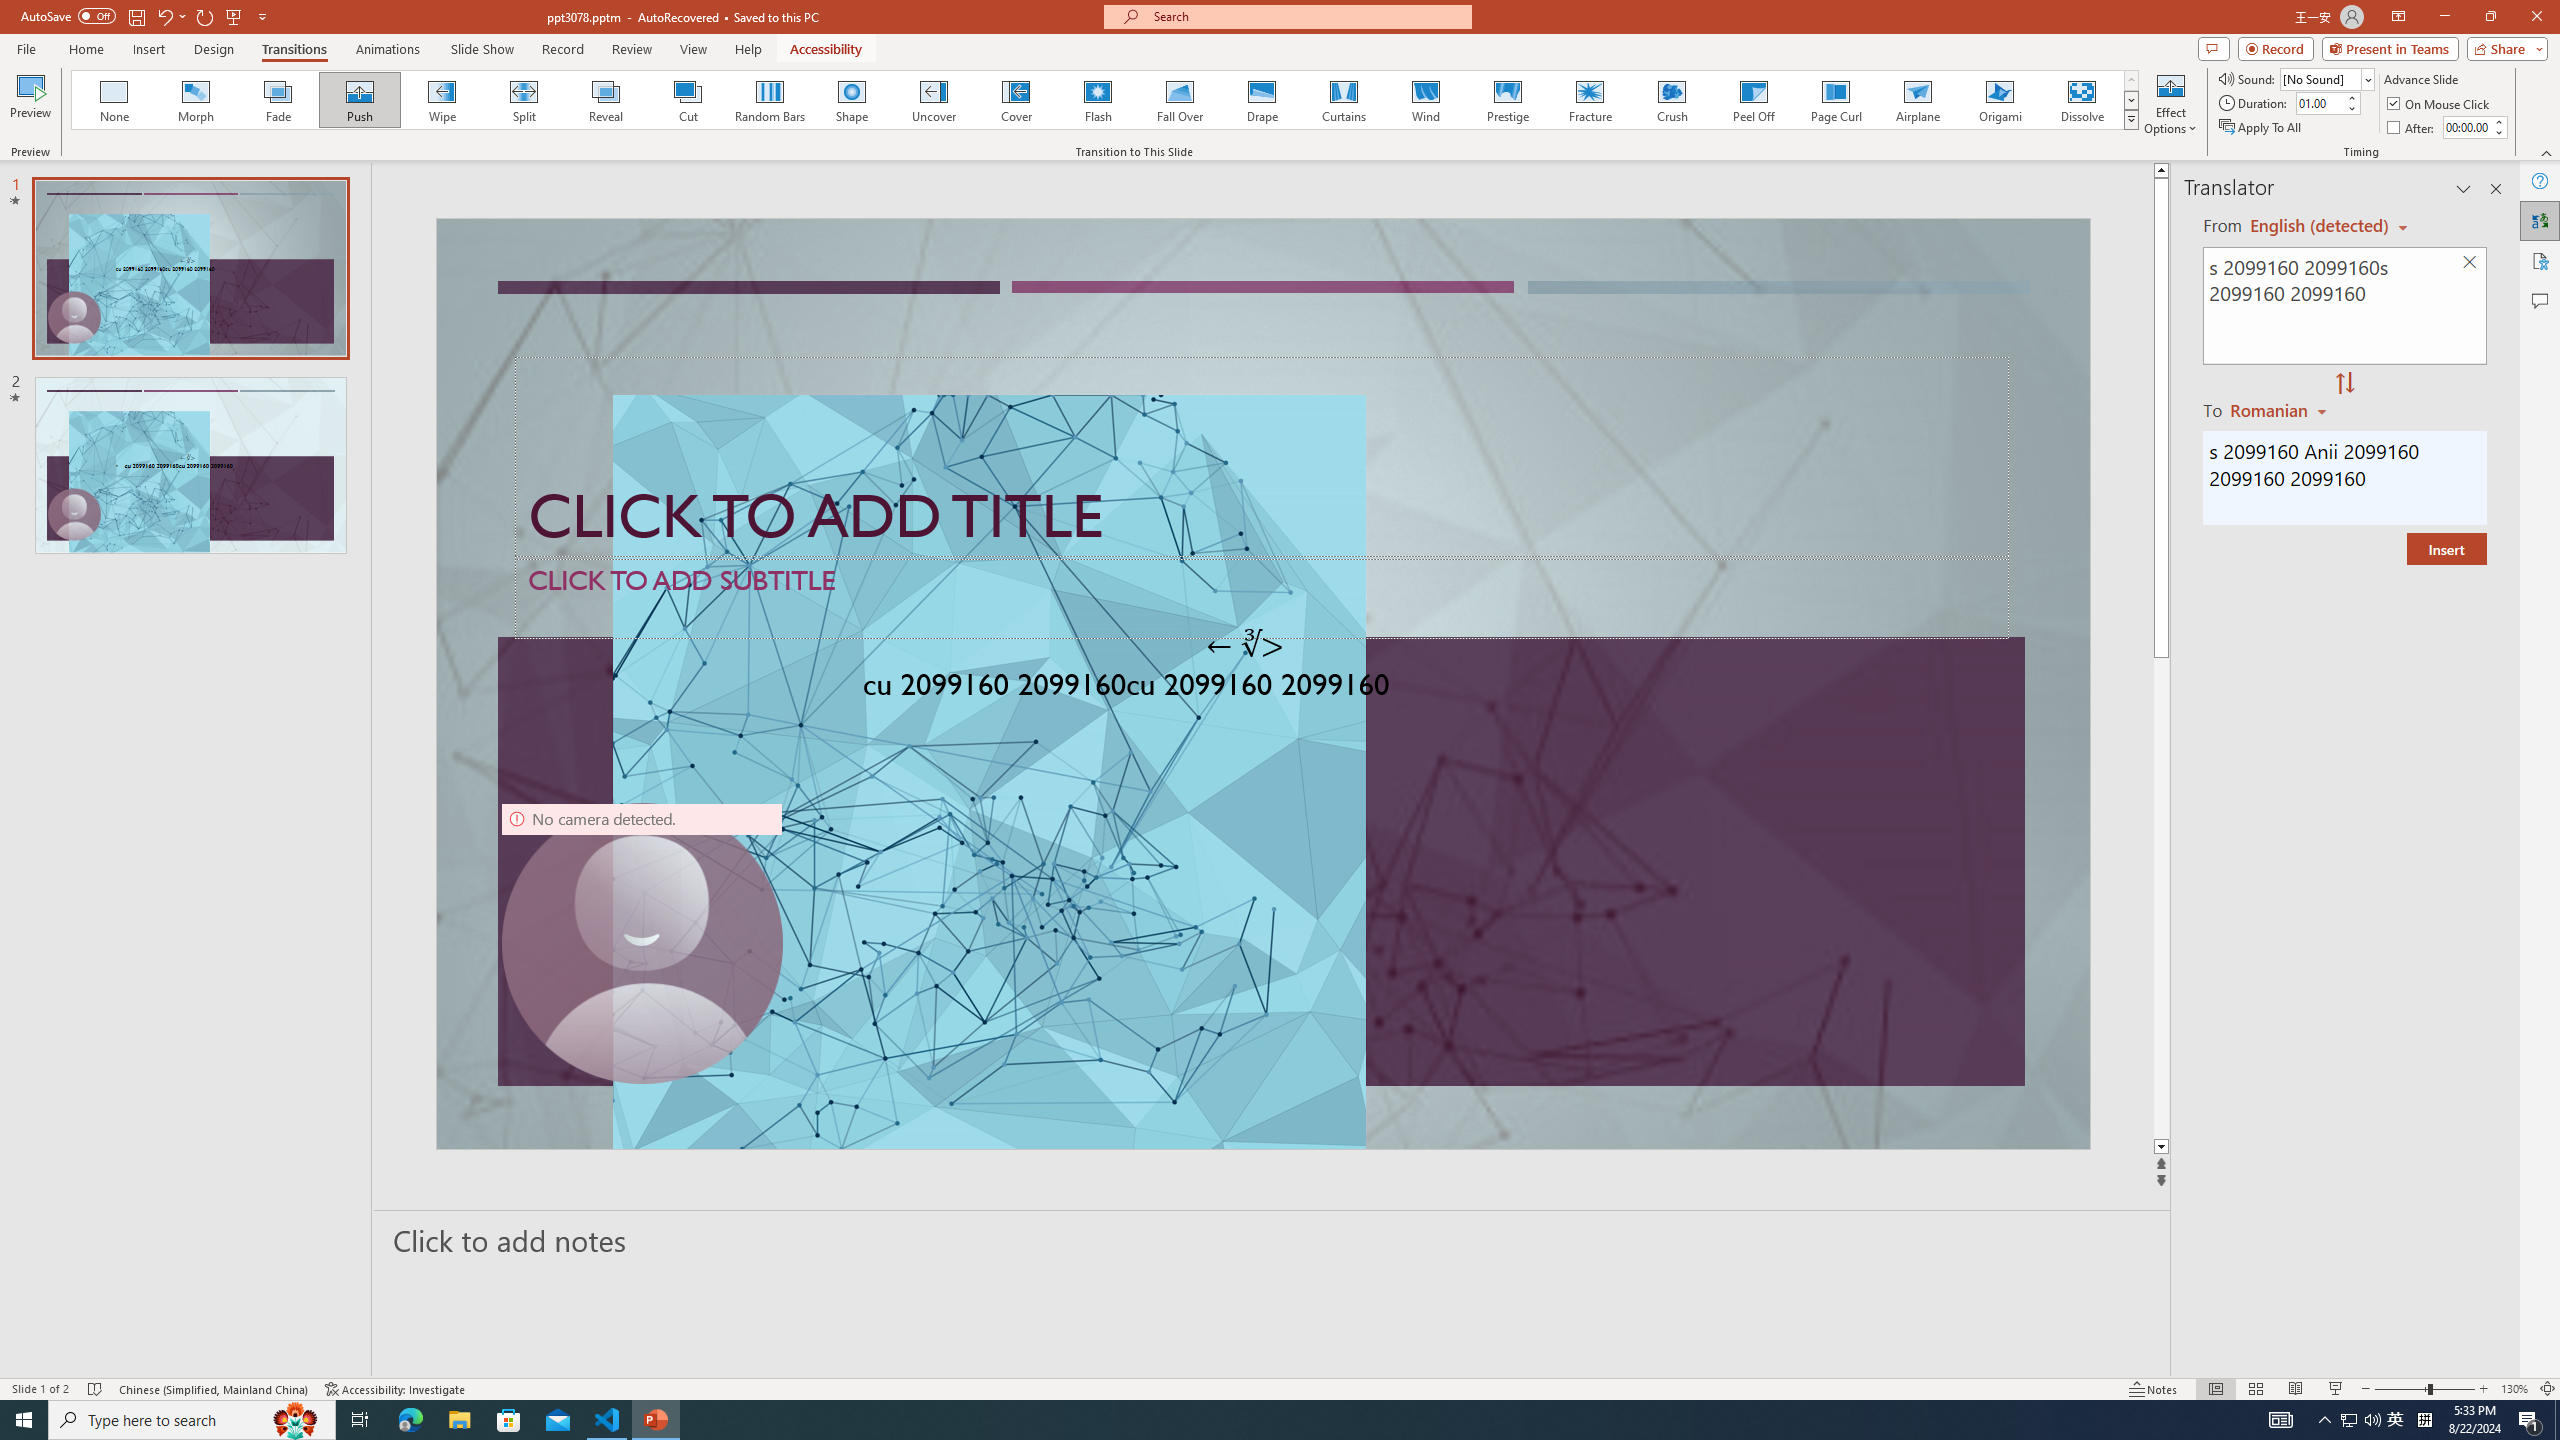  I want to click on On Mouse Click, so click(2440, 104).